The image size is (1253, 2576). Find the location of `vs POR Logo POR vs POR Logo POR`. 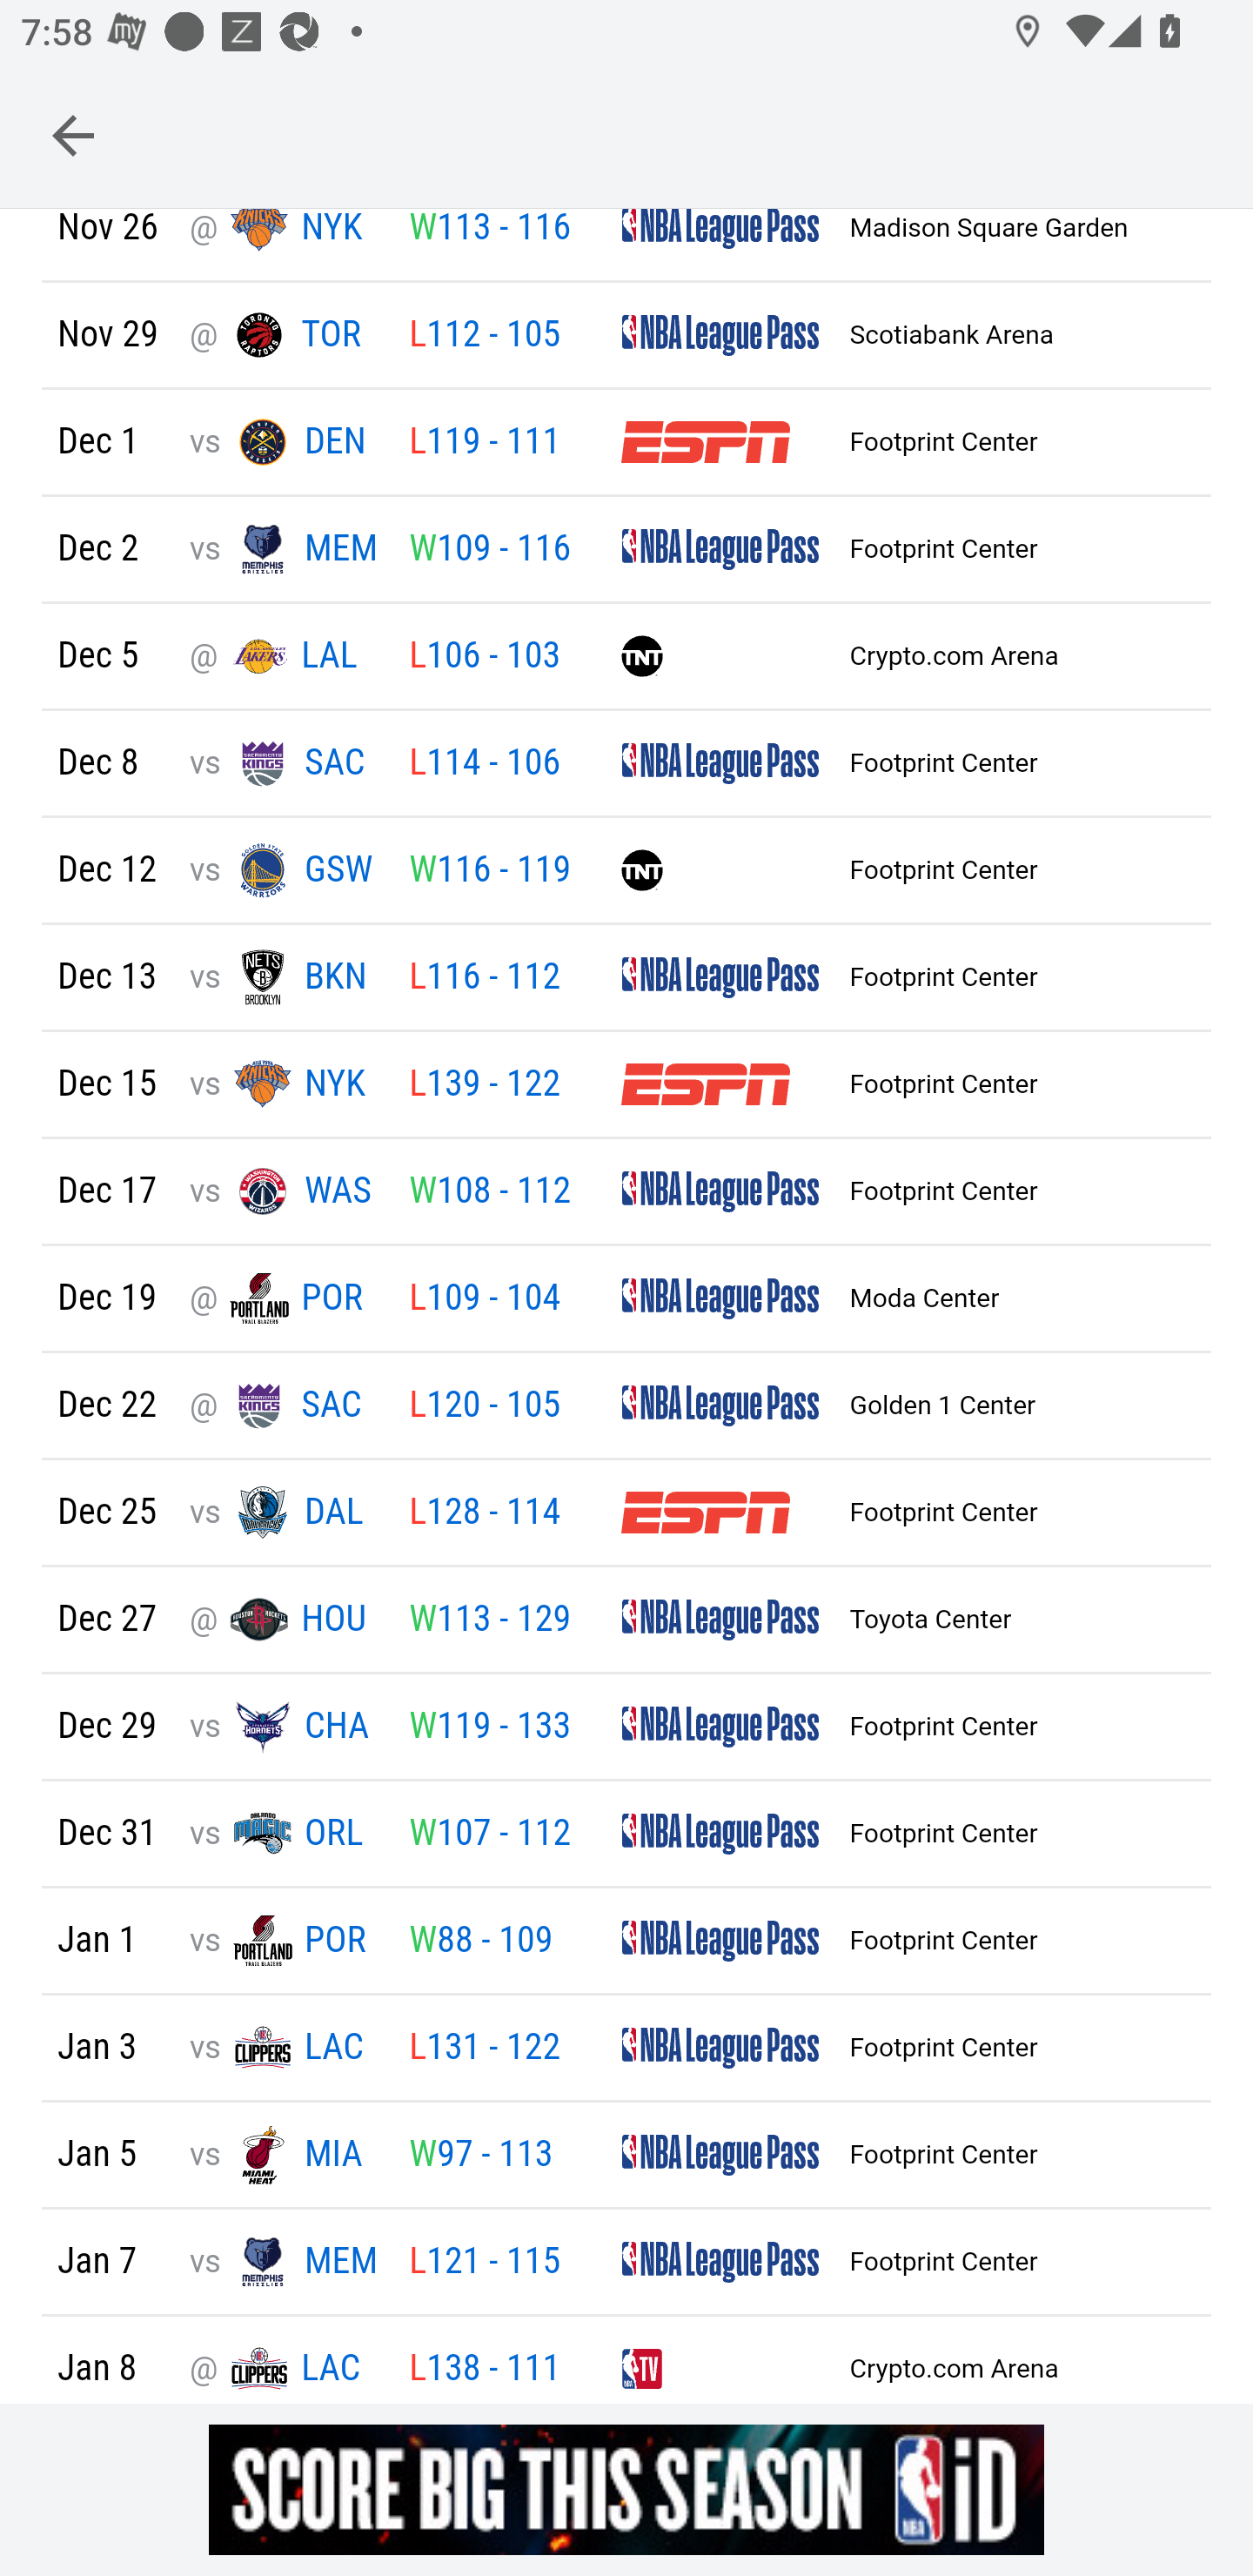

vs POR Logo POR vs POR Logo POR is located at coordinates (283, 1943).